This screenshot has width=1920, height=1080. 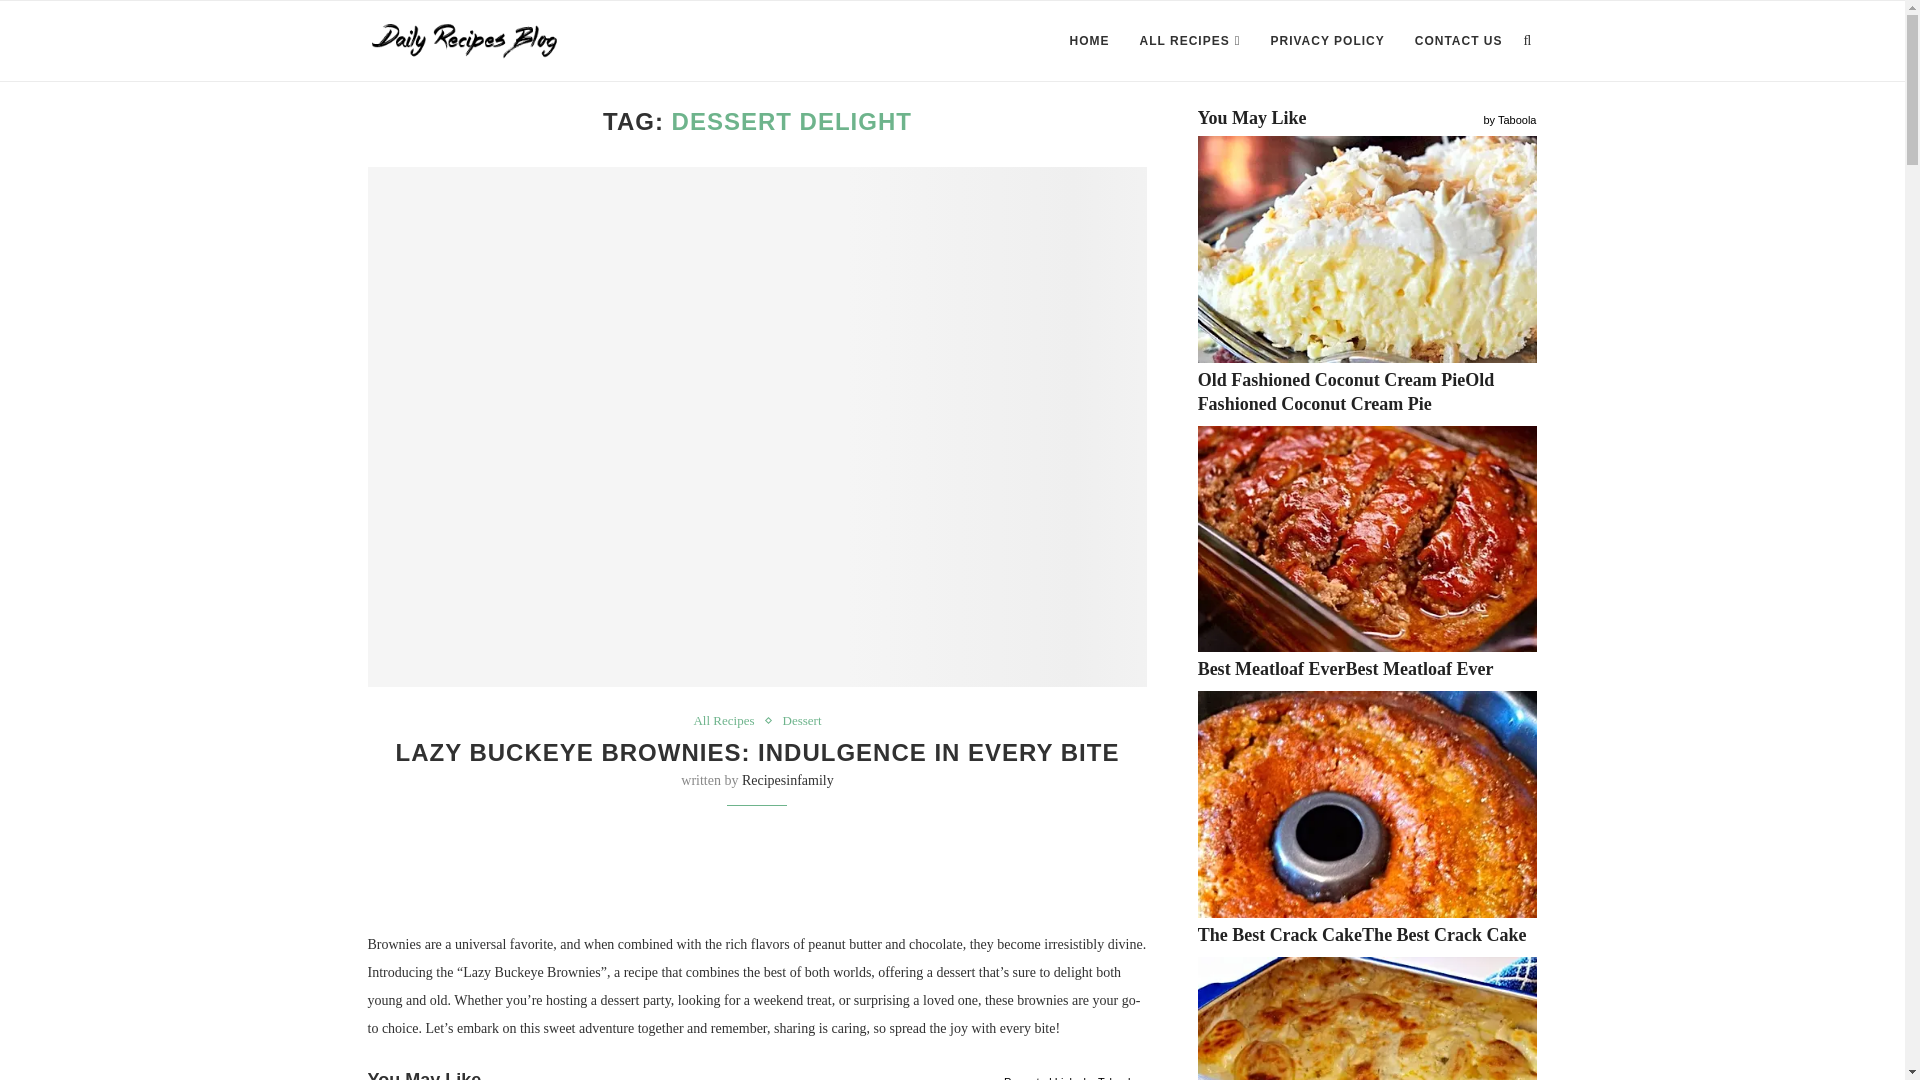 What do you see at coordinates (1109, 1075) in the screenshot?
I see `by Taboola` at bounding box center [1109, 1075].